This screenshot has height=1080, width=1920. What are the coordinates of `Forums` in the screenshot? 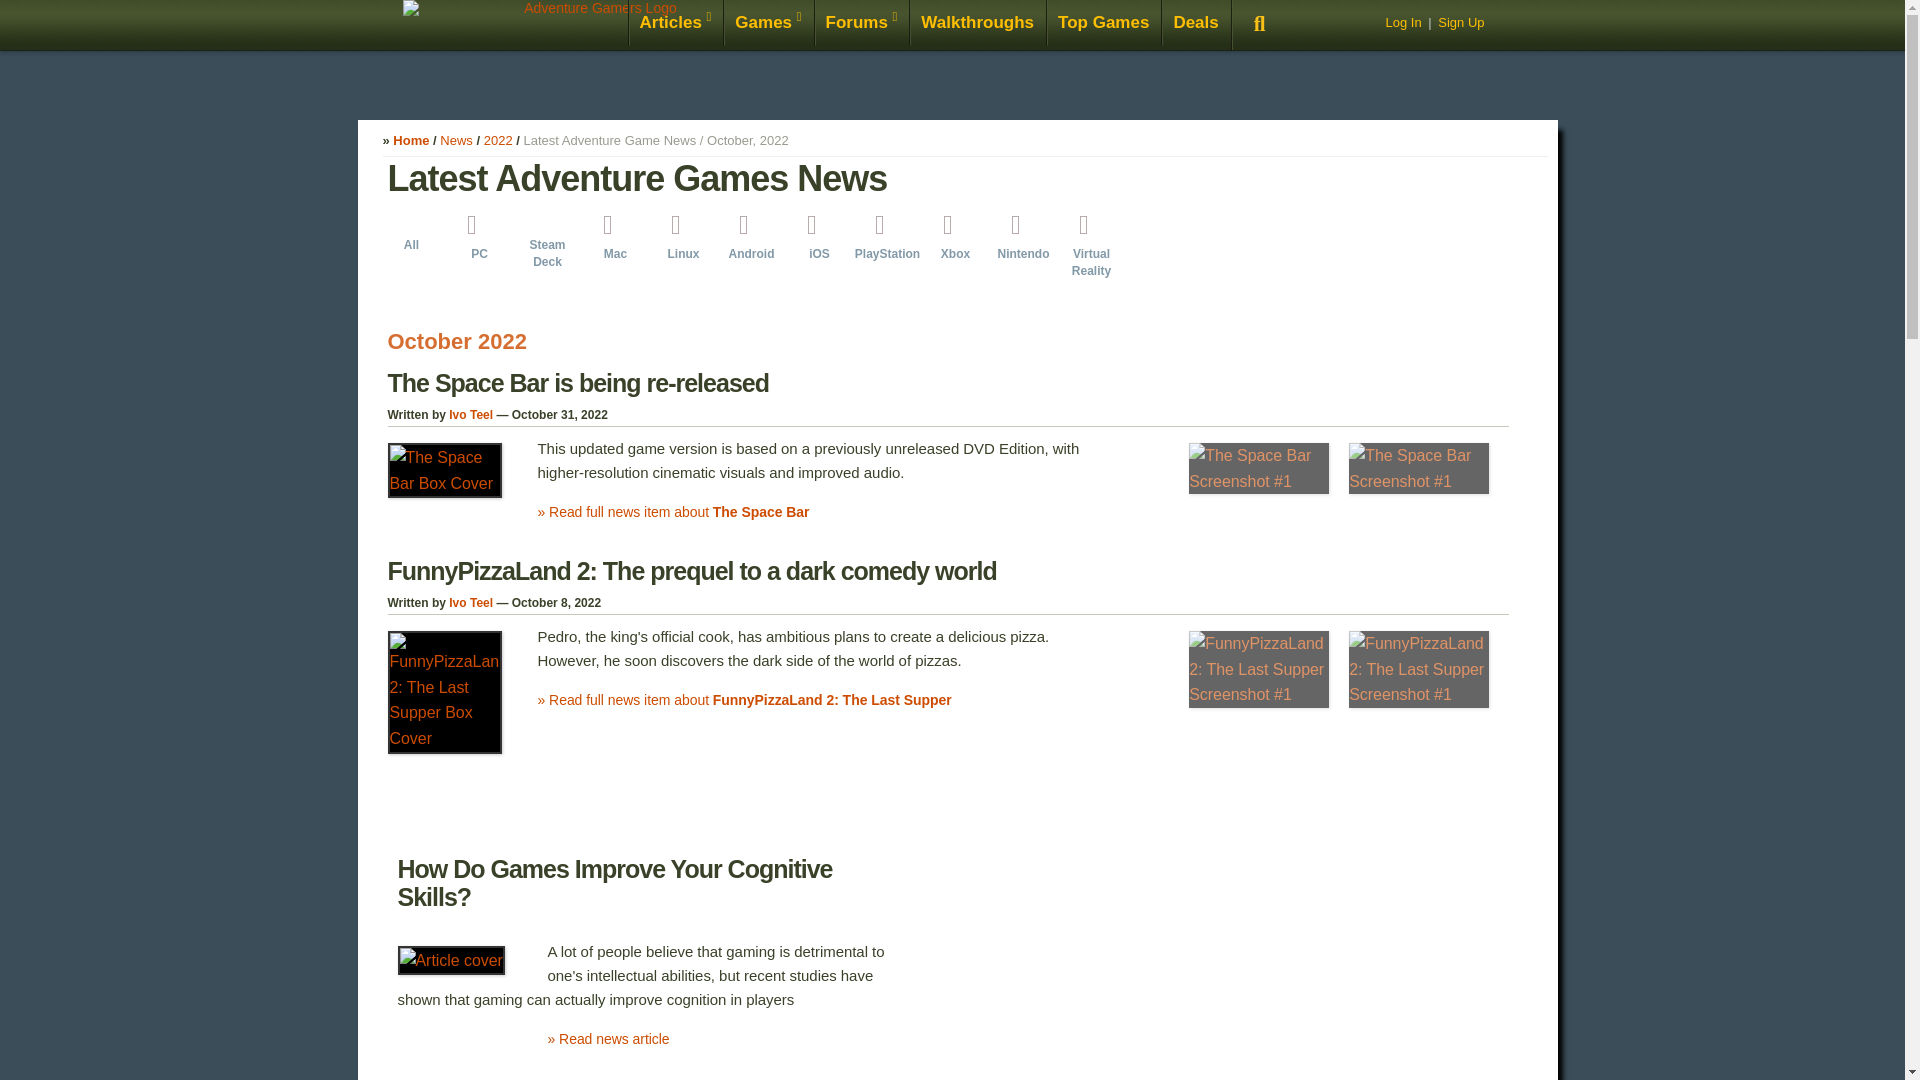 It's located at (862, 24).